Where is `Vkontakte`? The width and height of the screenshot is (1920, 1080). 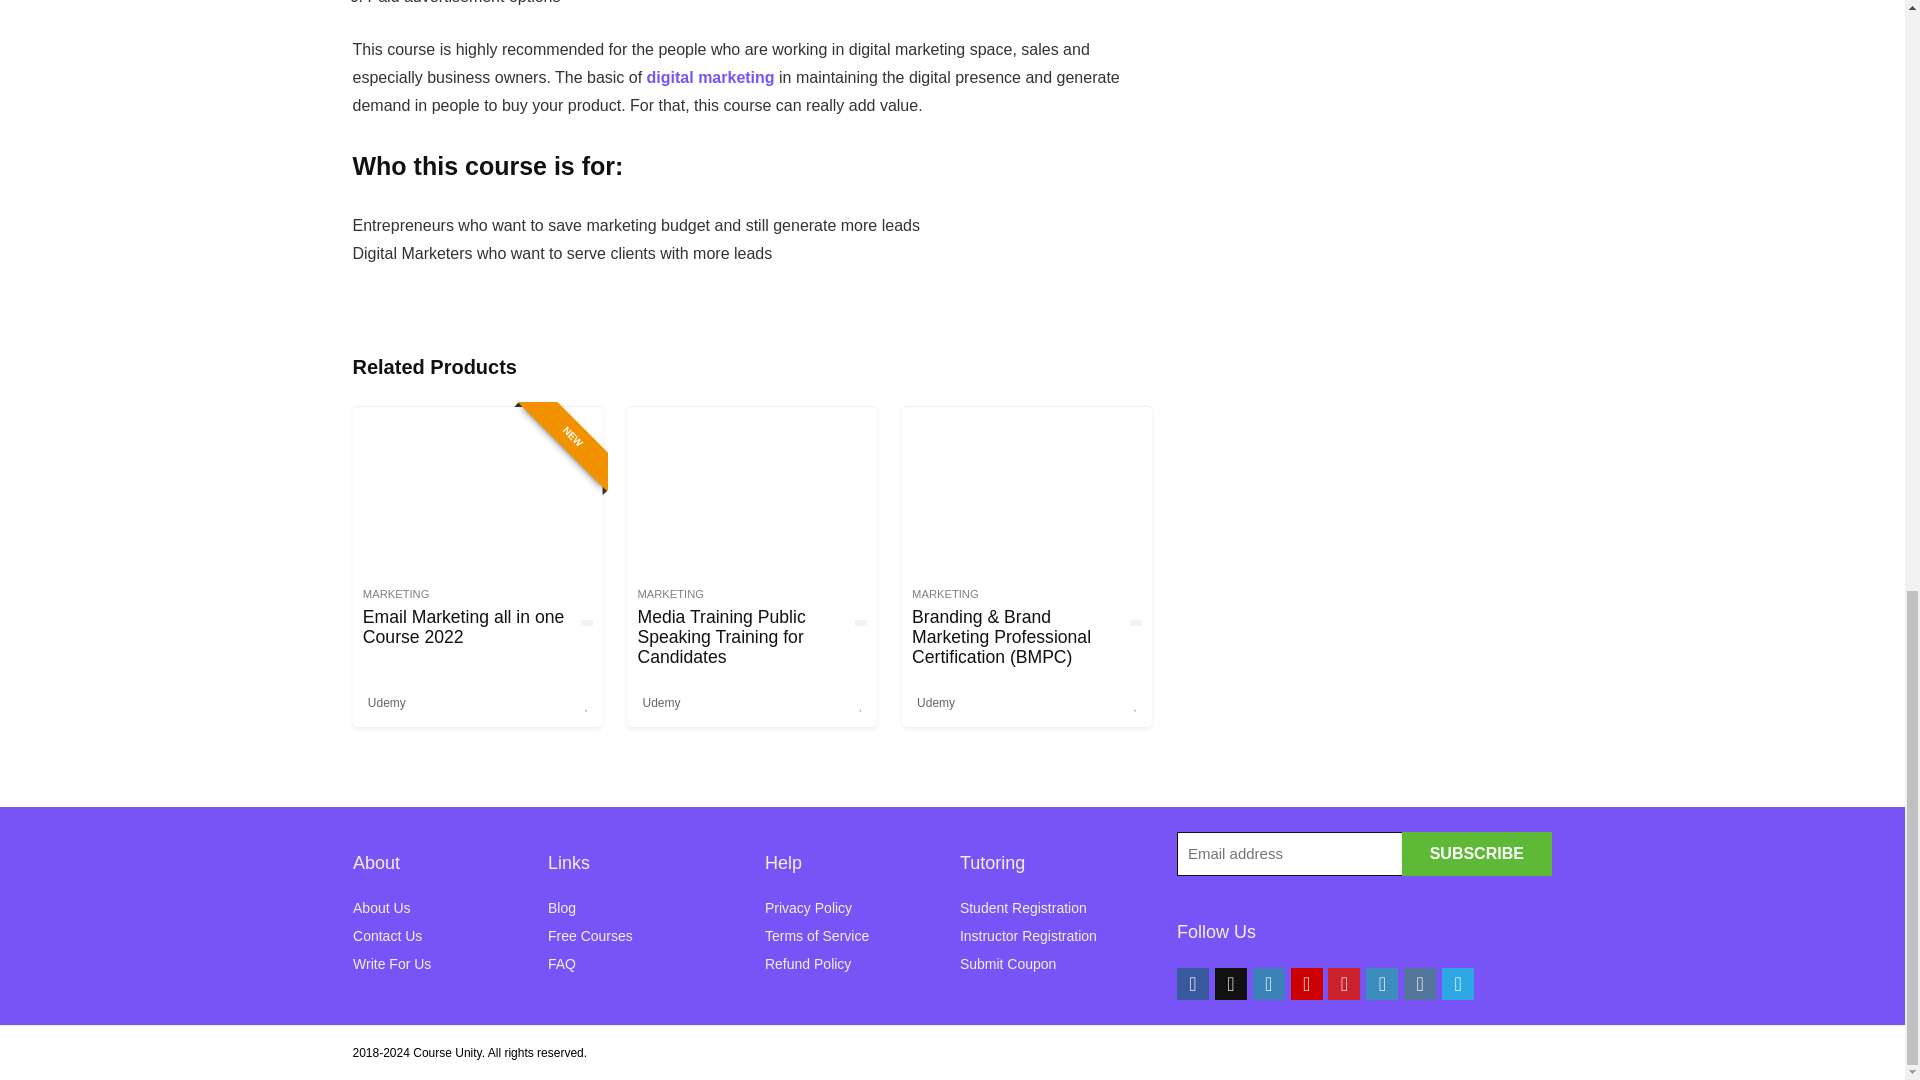
Vkontakte is located at coordinates (1420, 984).